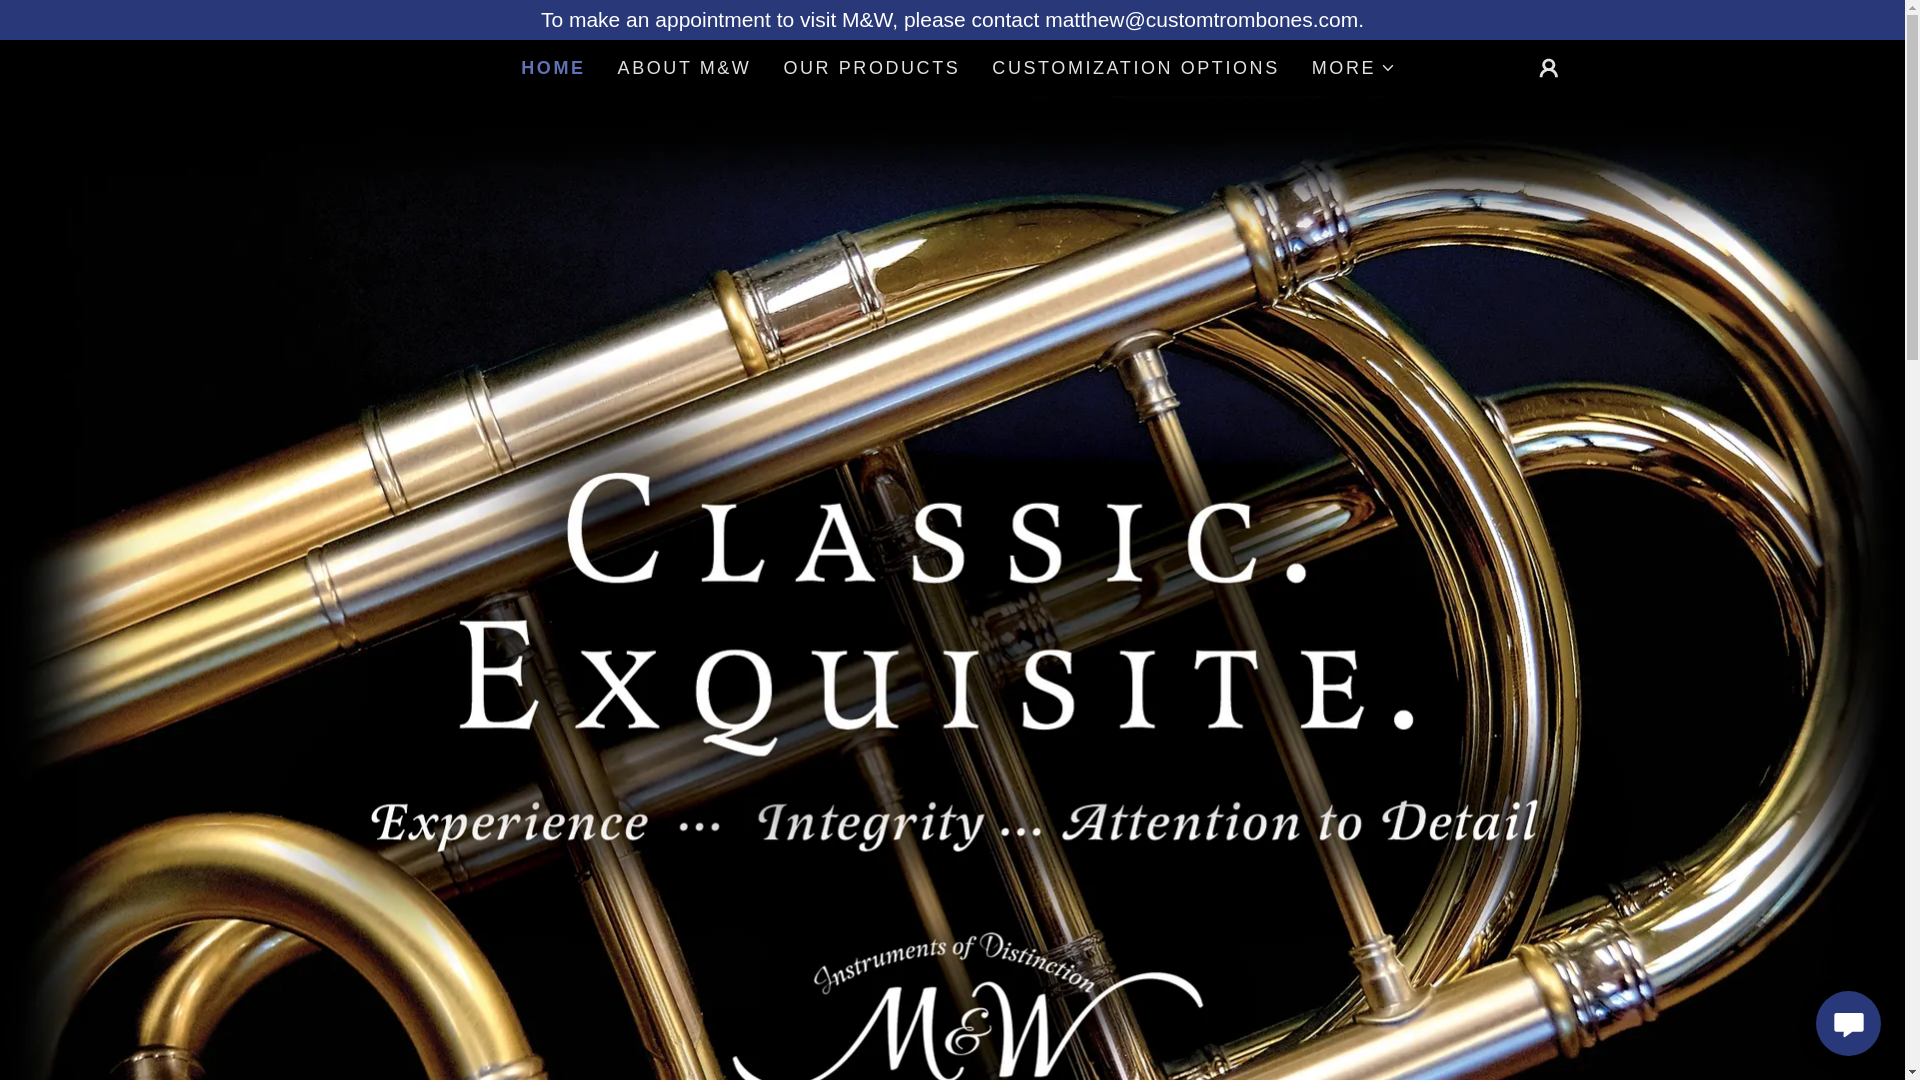 The width and height of the screenshot is (1920, 1080). What do you see at coordinates (1135, 68) in the screenshot?
I see `CUSTOMIZATION OPTIONS` at bounding box center [1135, 68].